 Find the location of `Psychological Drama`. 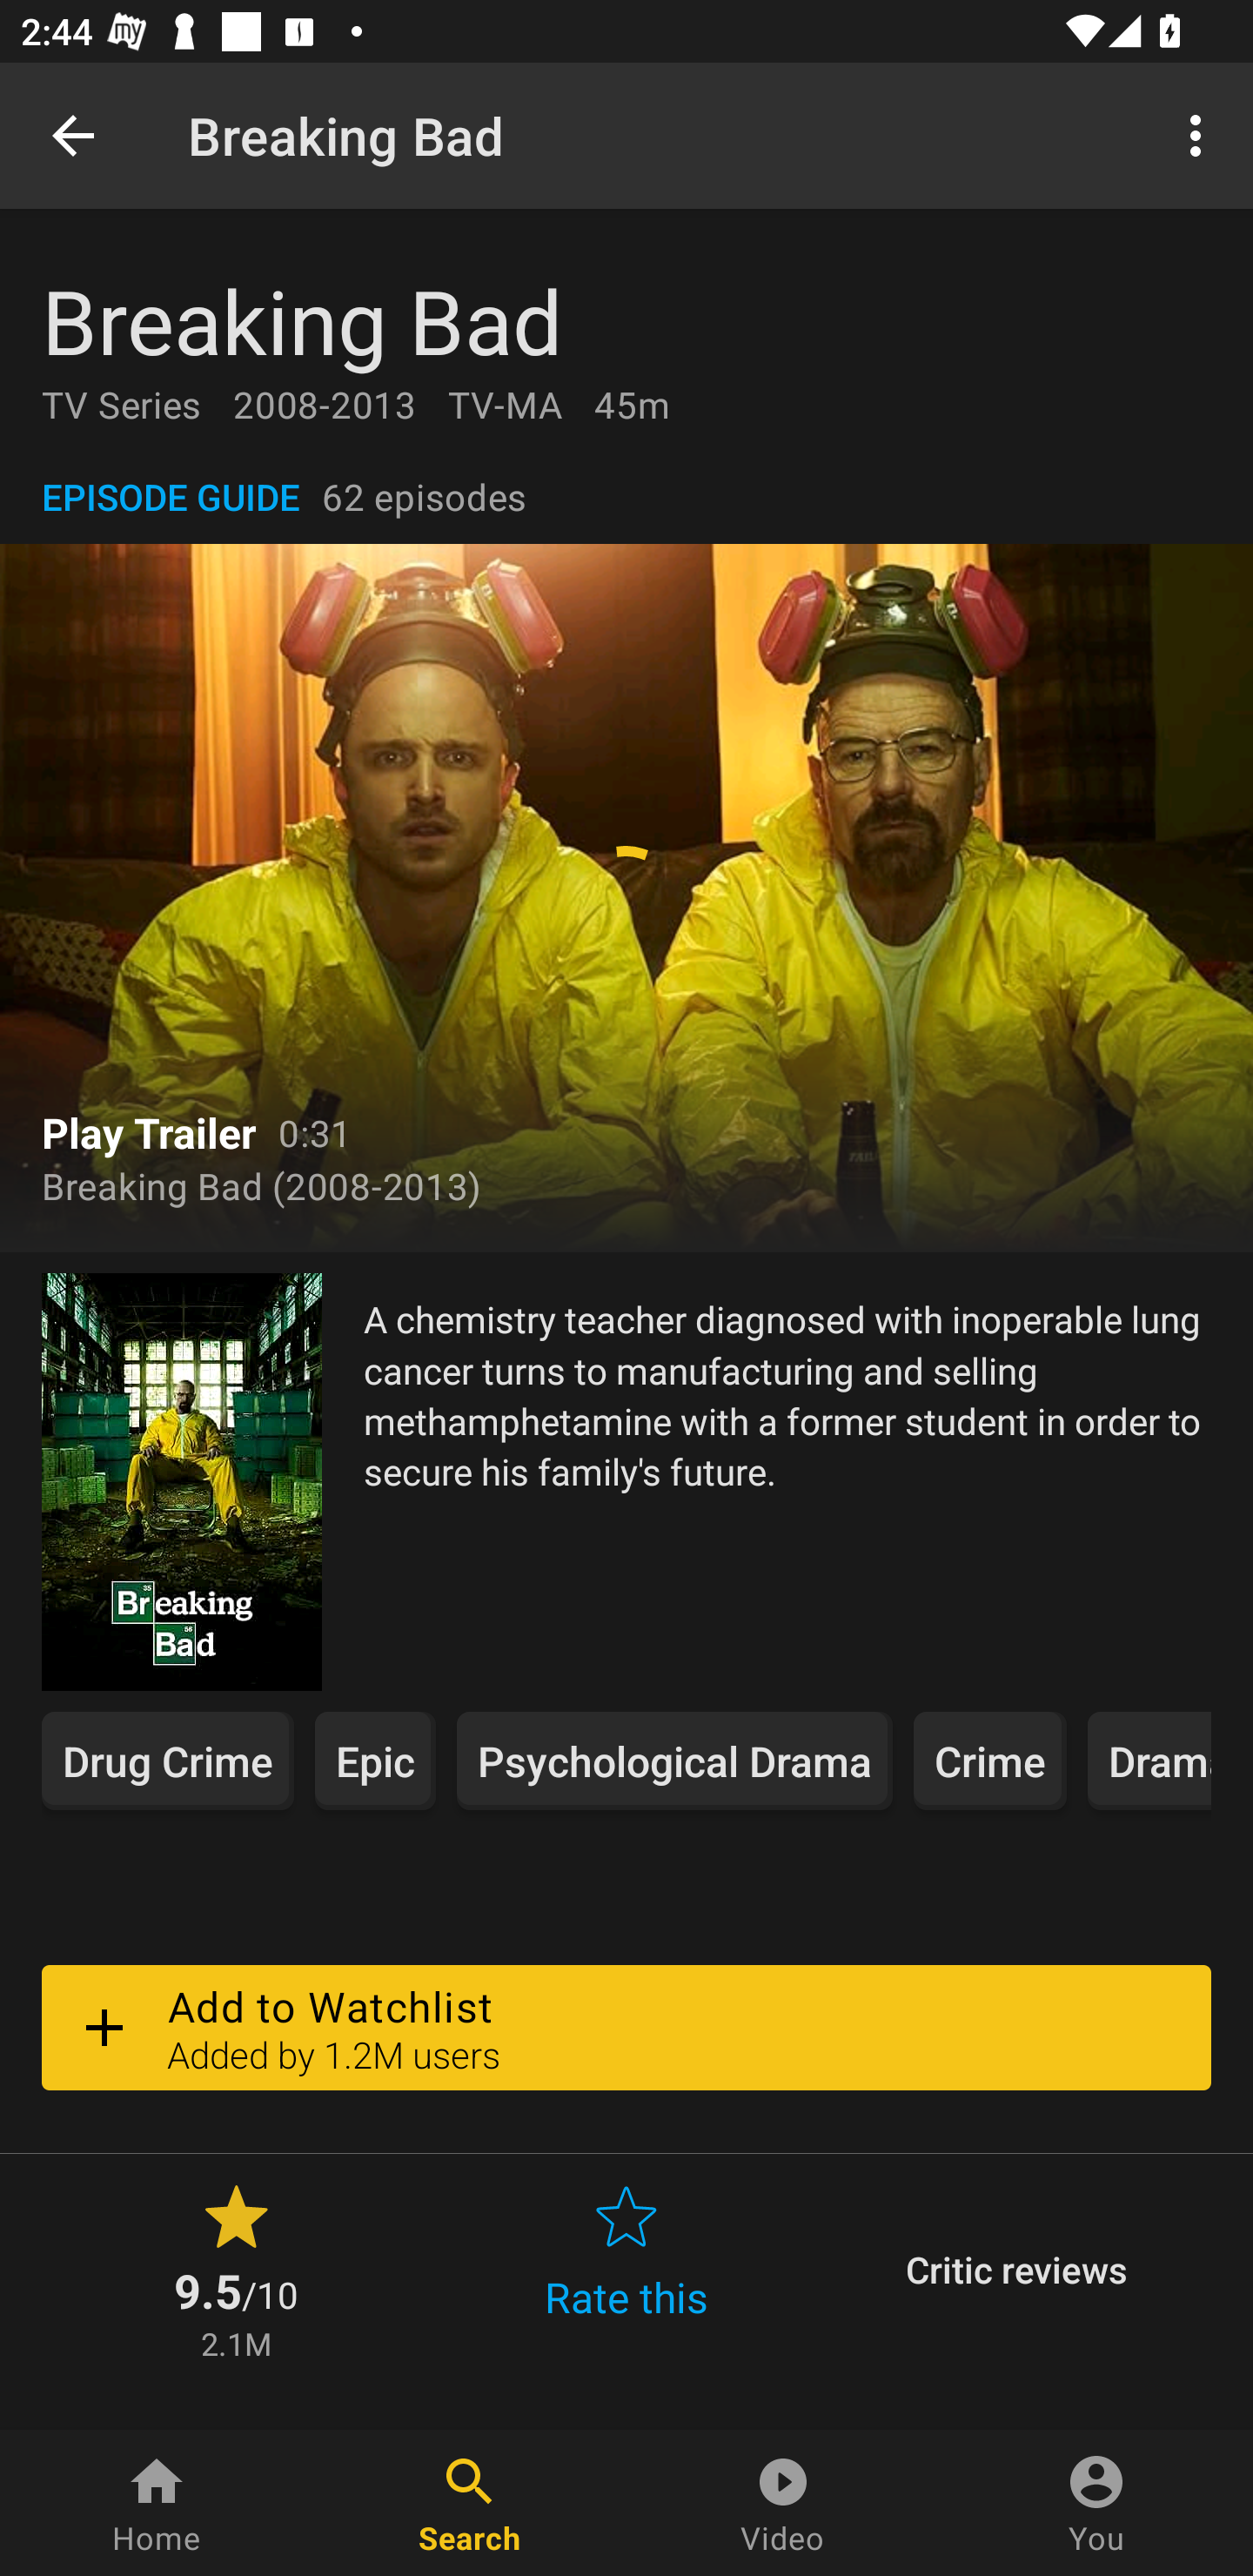

Psychological Drama is located at coordinates (674, 1761).